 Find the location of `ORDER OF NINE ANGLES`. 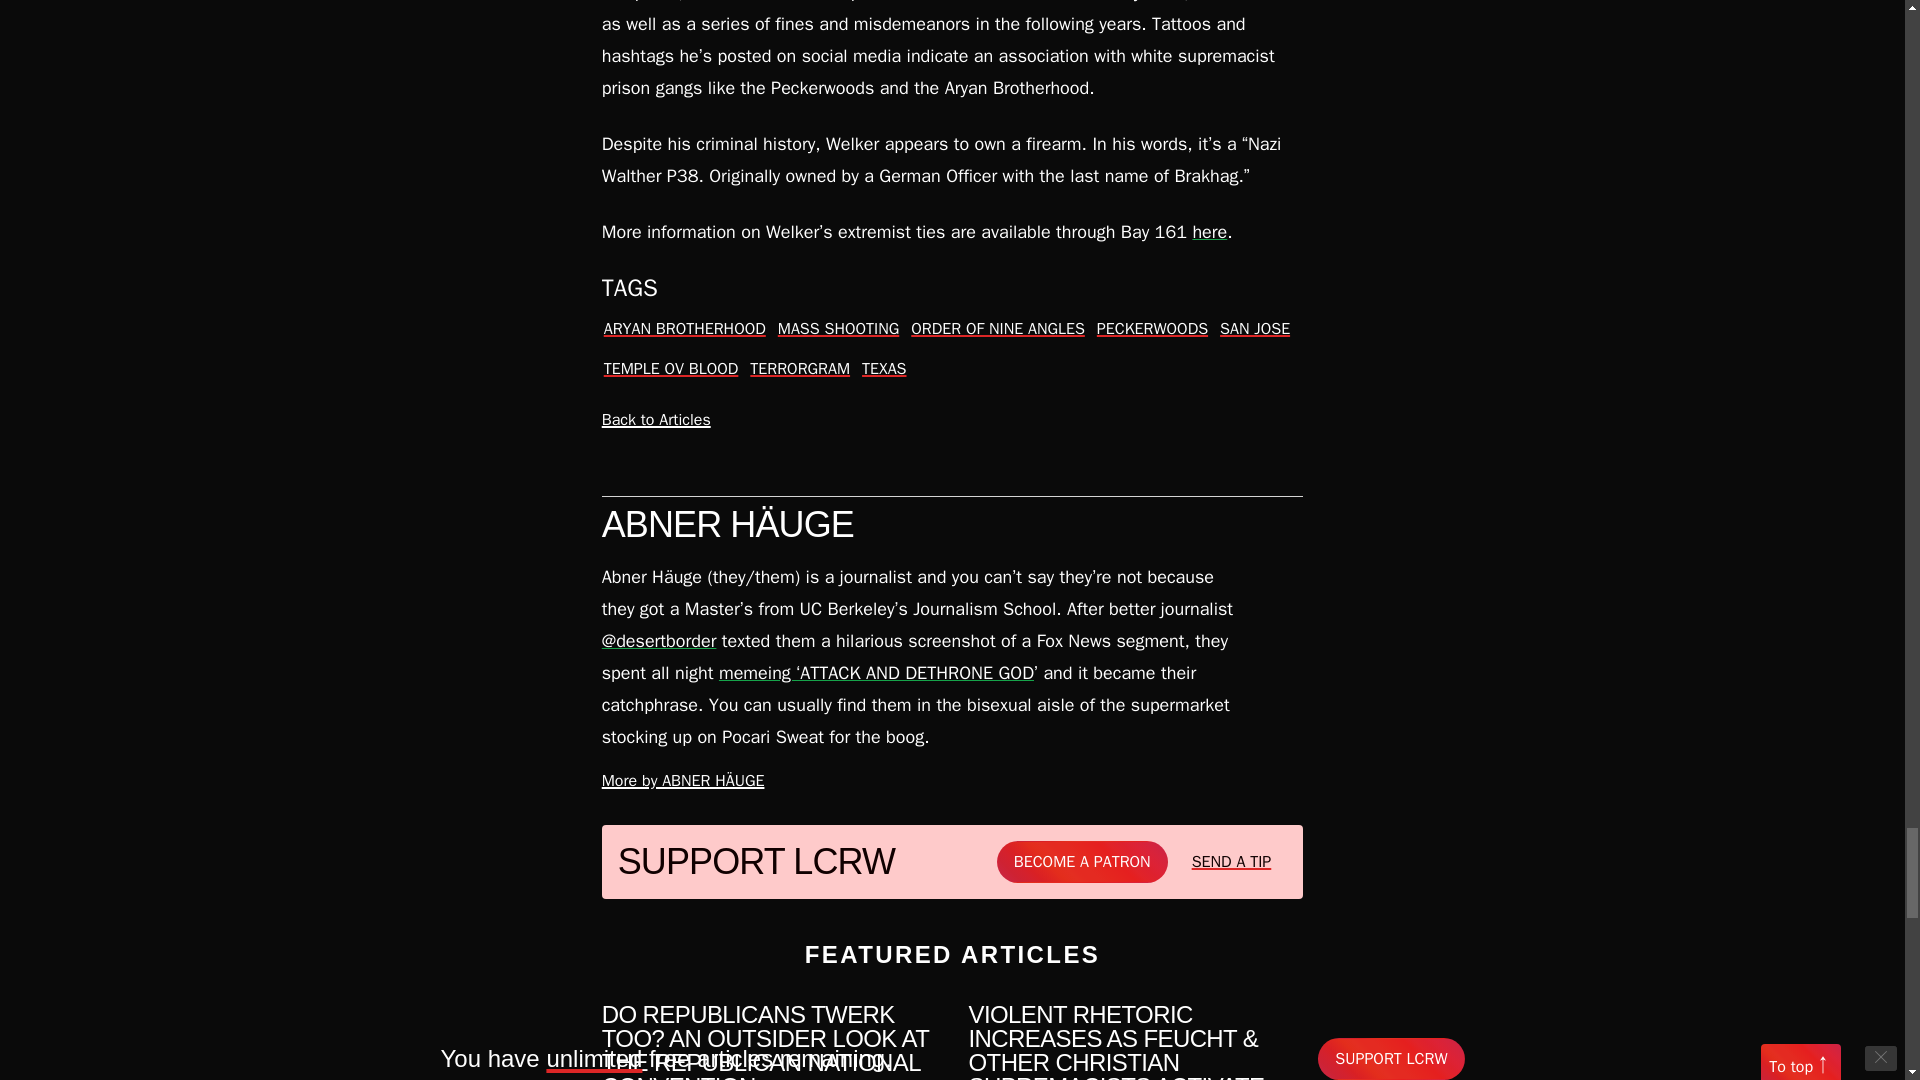

ORDER OF NINE ANGLES is located at coordinates (997, 329).